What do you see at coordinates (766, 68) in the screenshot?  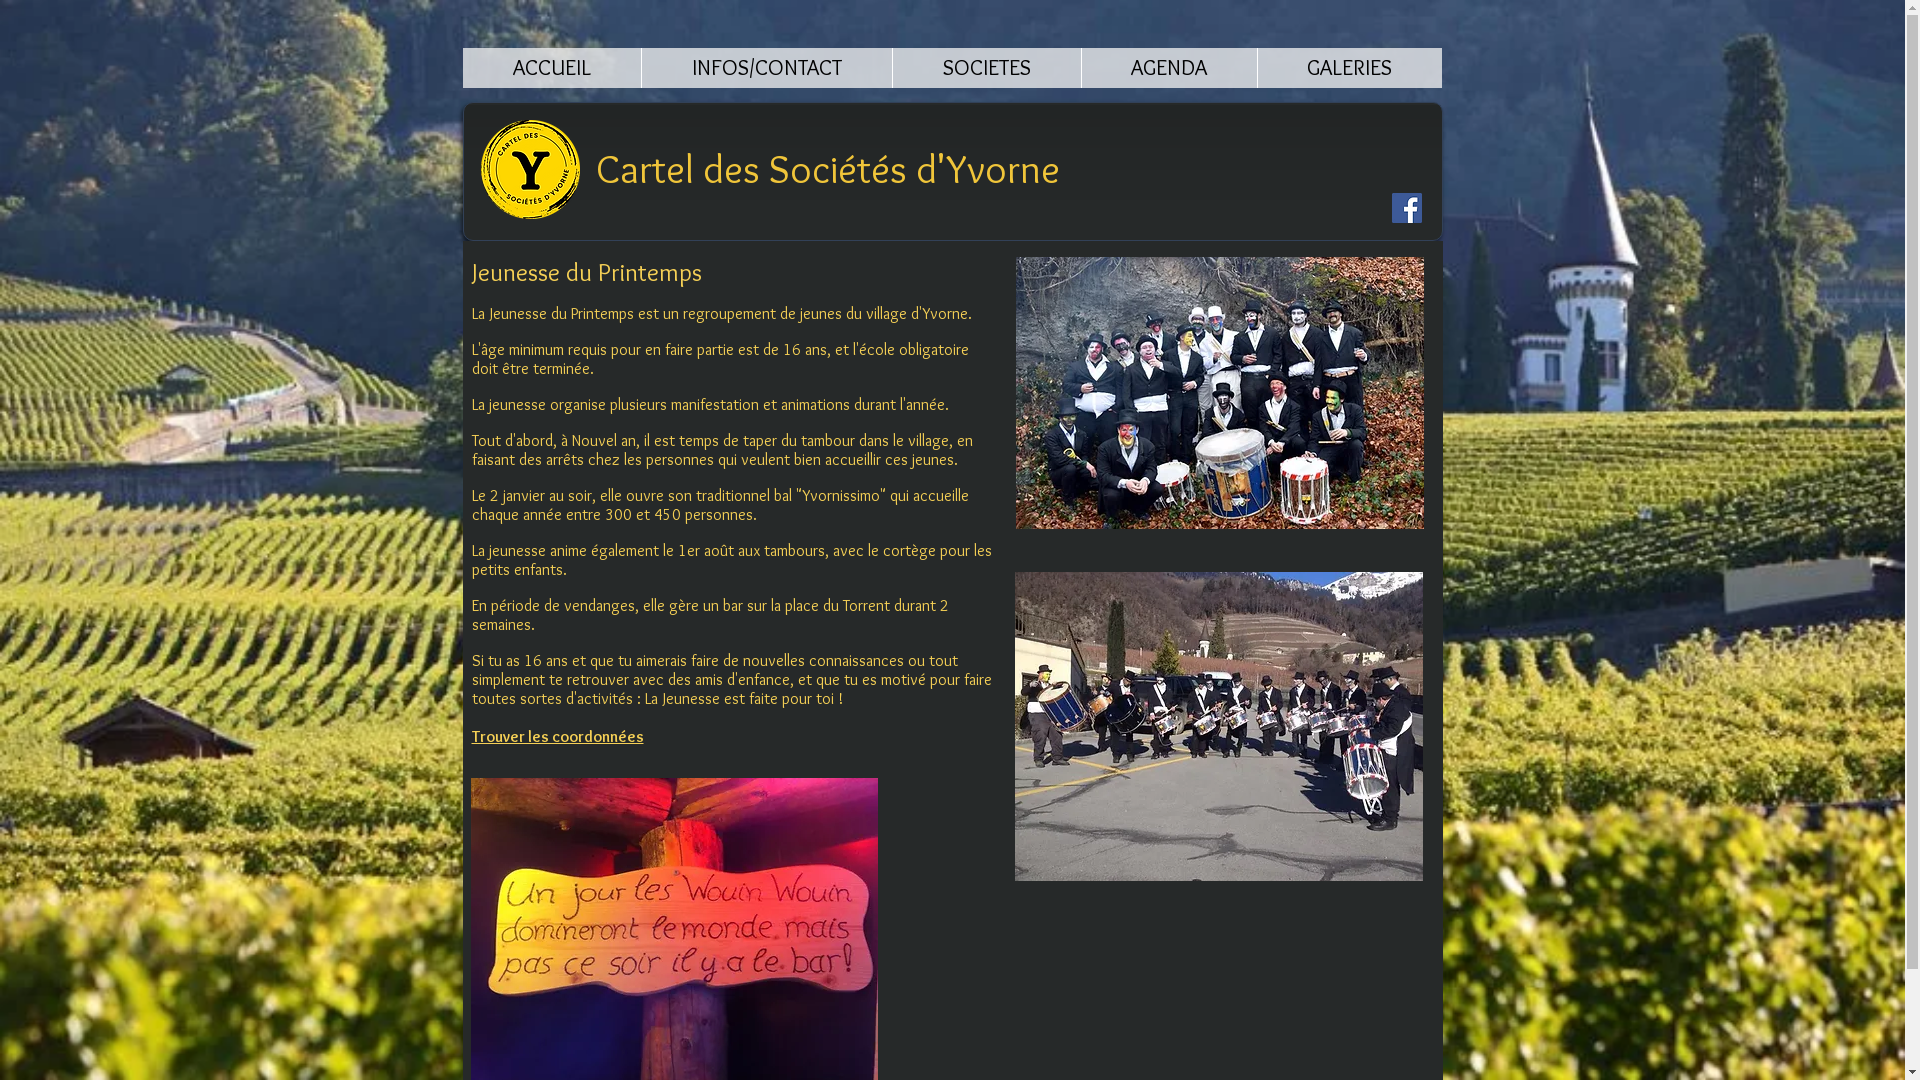 I see `INFOS/CONTACT` at bounding box center [766, 68].